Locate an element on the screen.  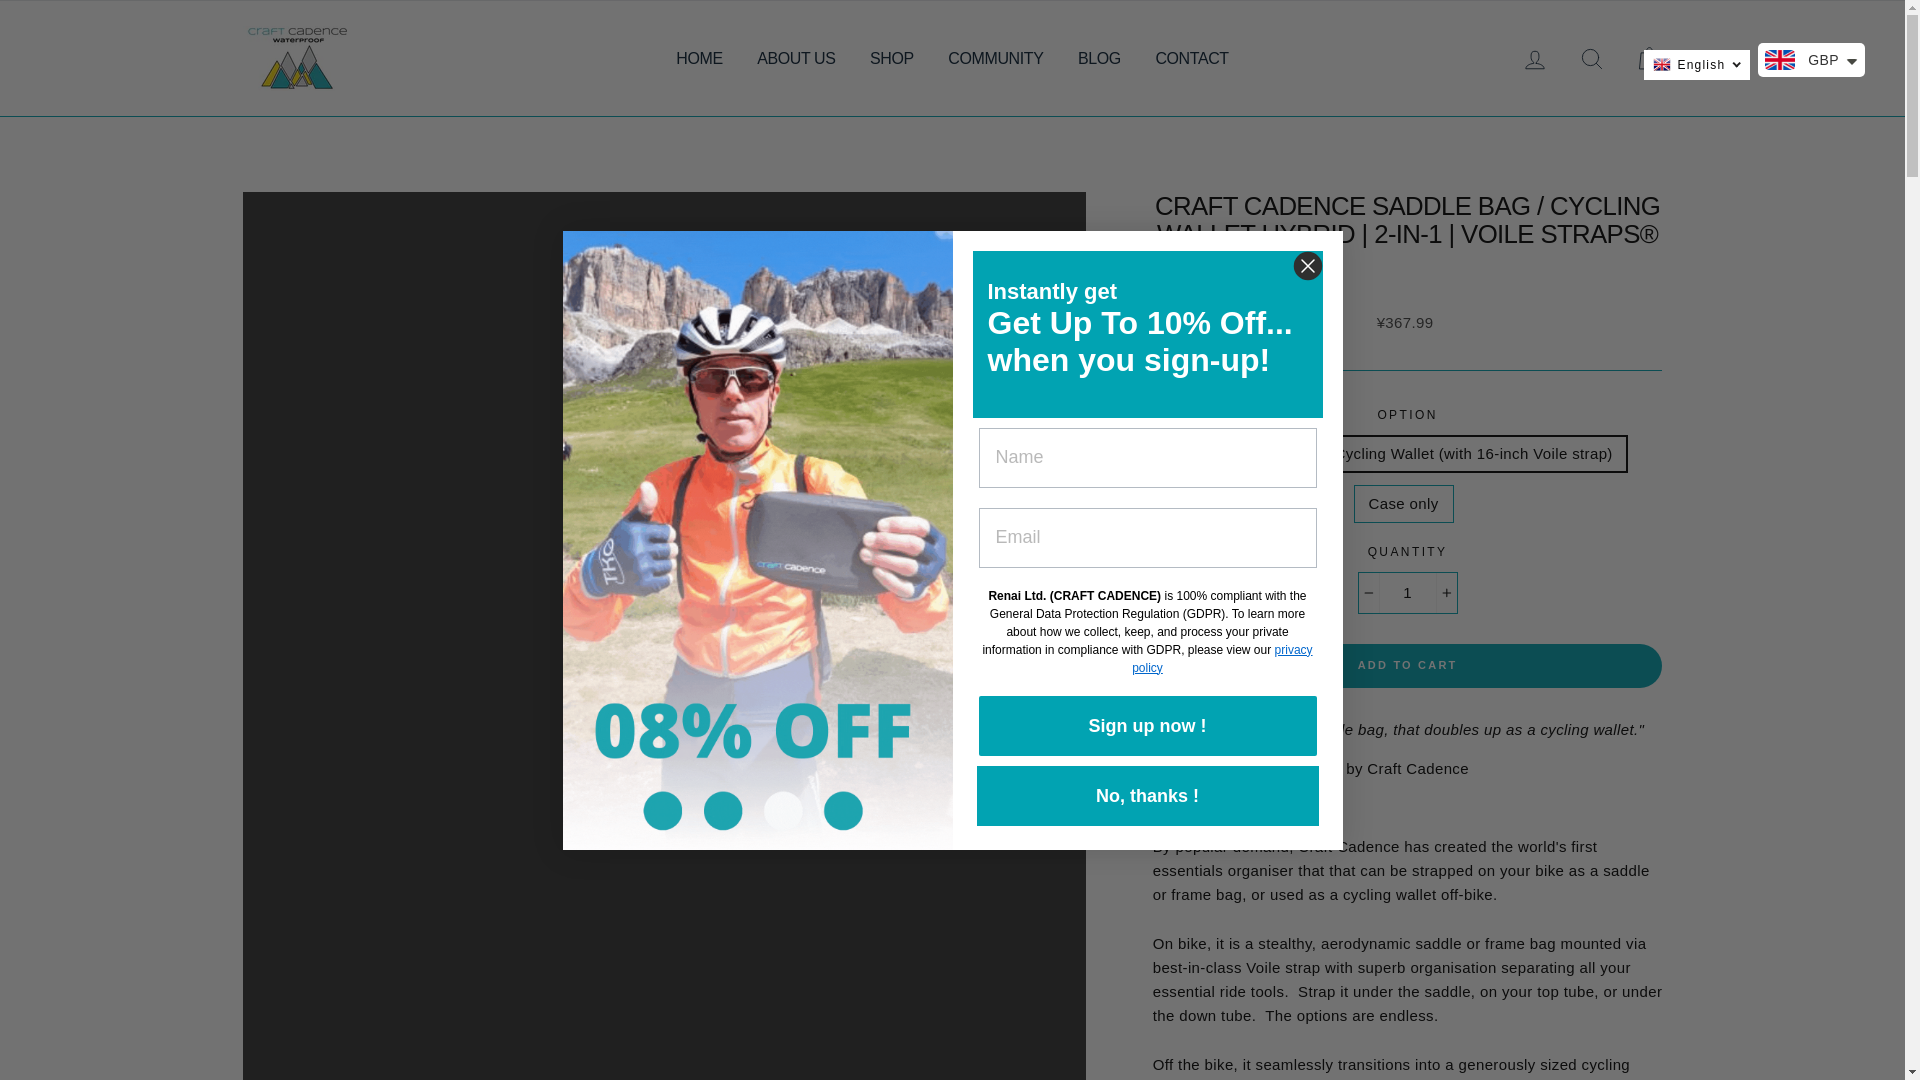
ABOUT US is located at coordinates (796, 58).